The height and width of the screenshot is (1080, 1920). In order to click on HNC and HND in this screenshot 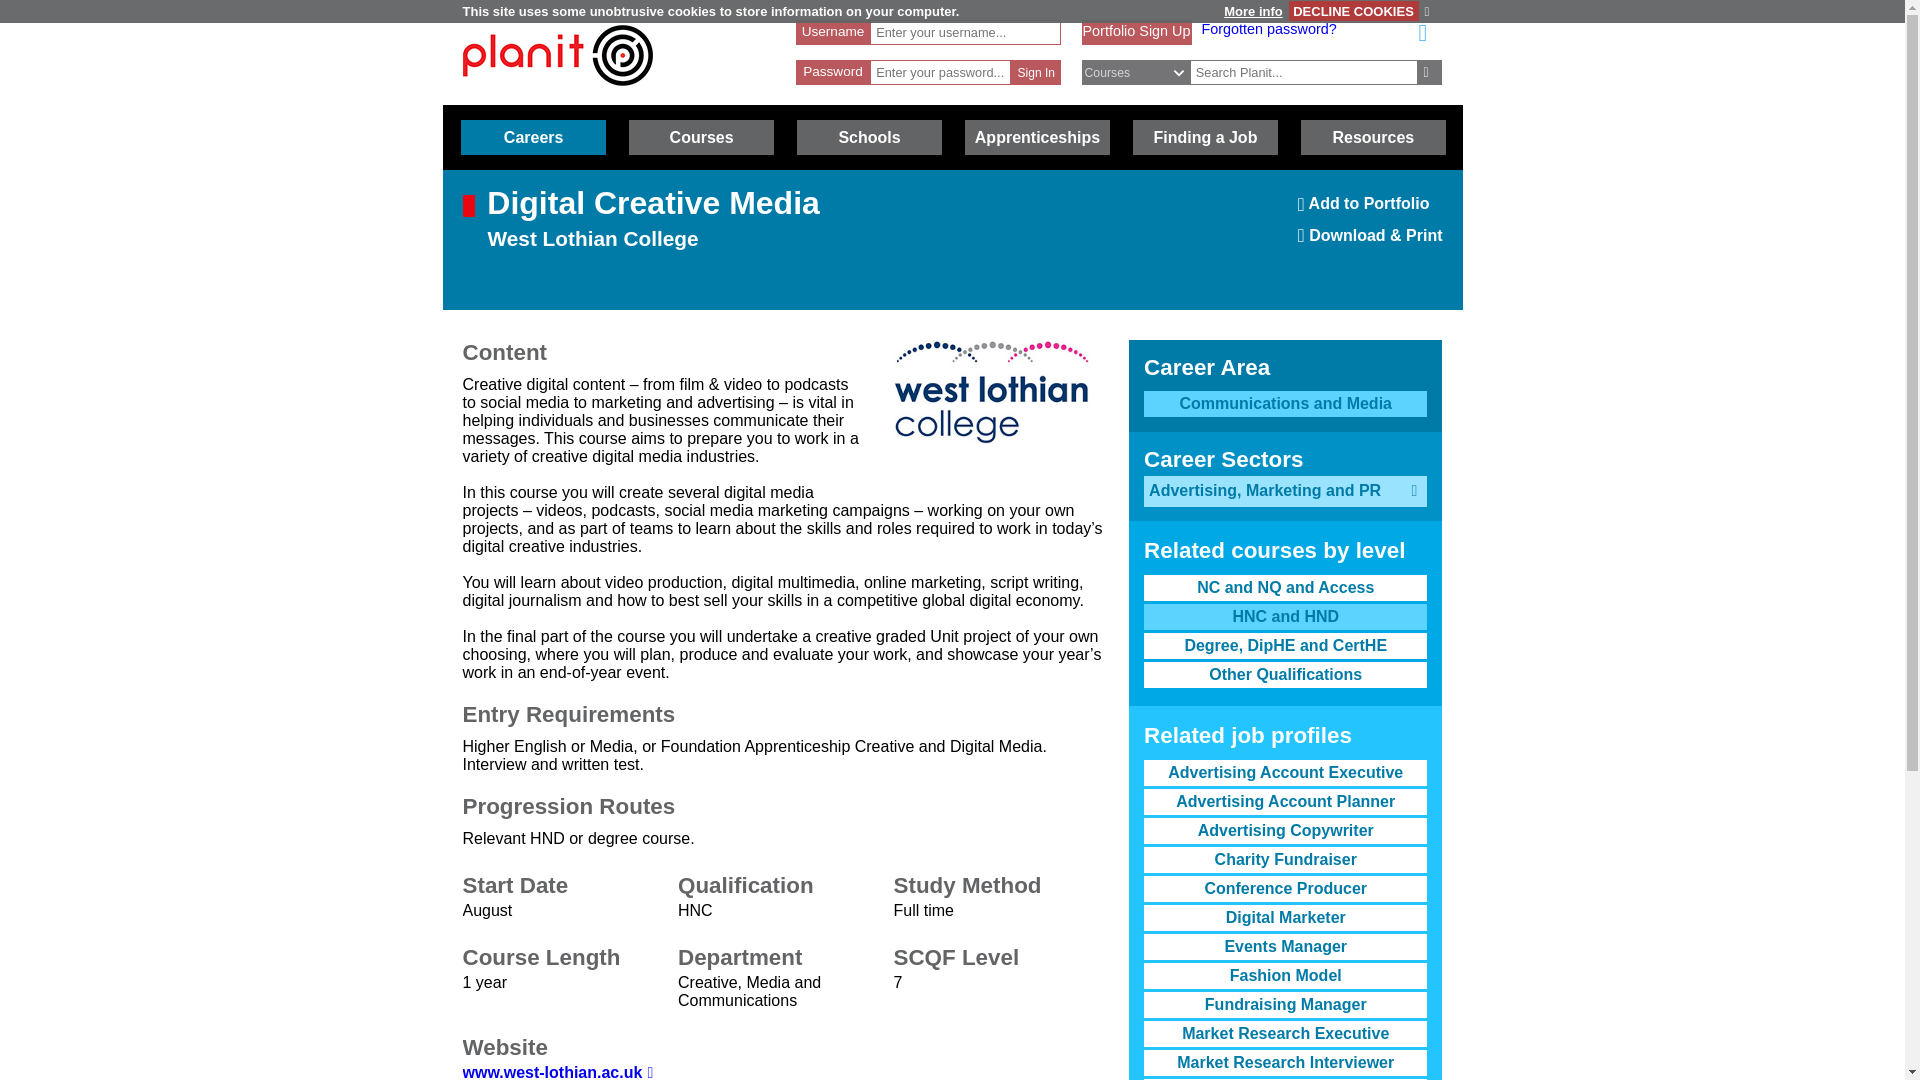, I will do `click(1430, 72)`.